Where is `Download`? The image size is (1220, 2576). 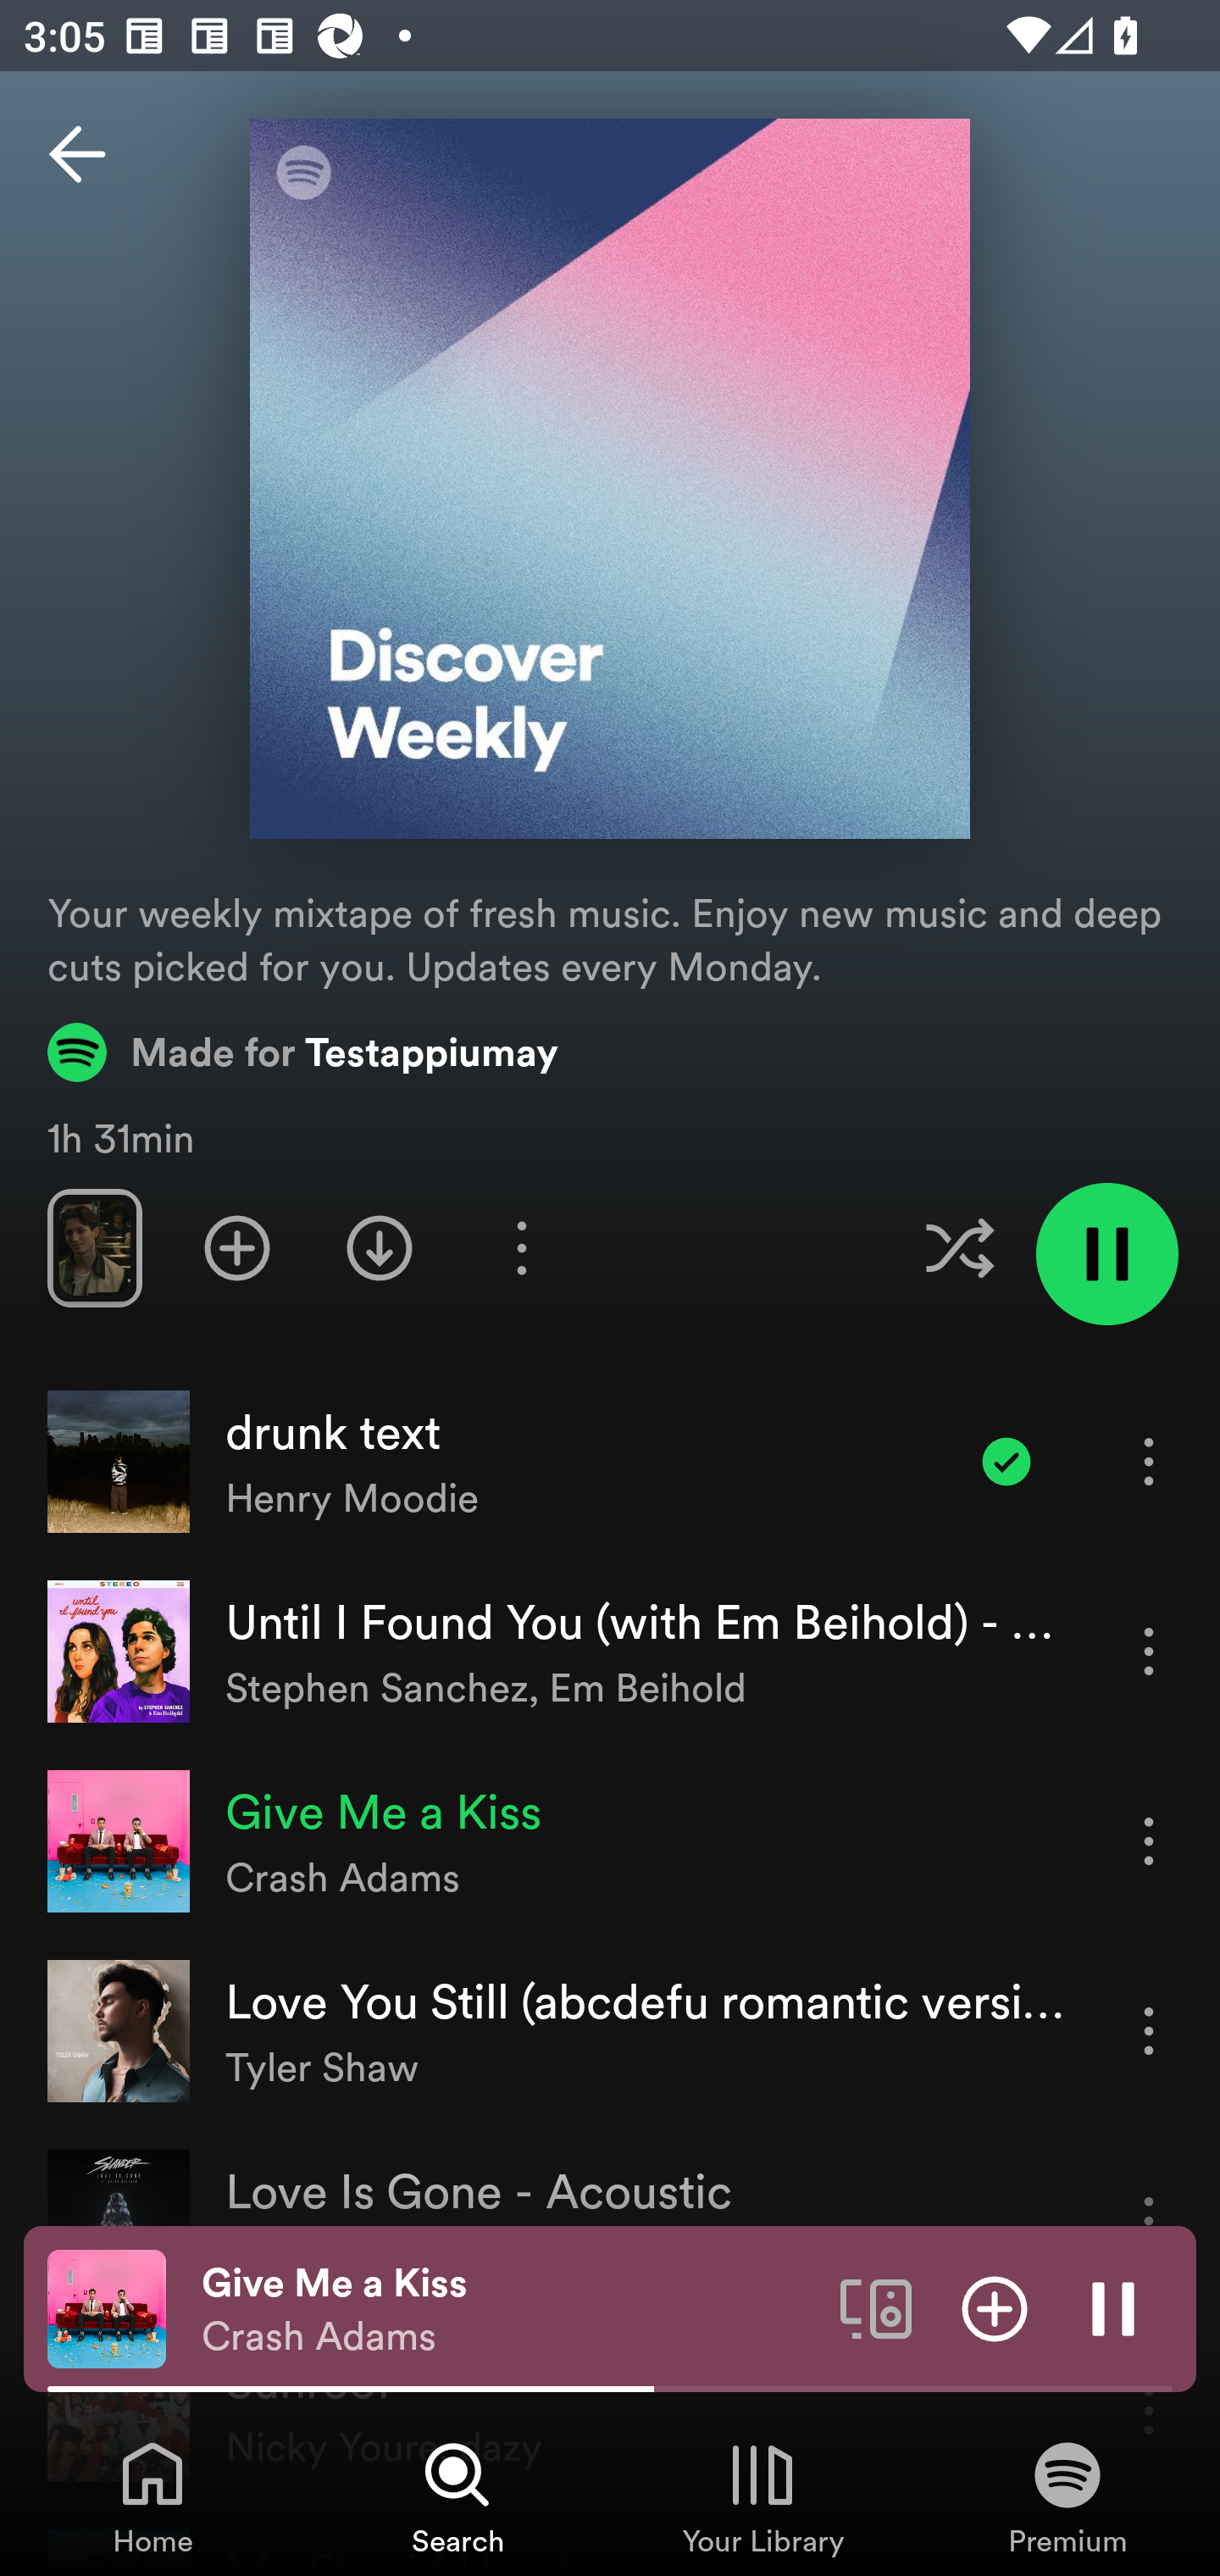 Download is located at coordinates (380, 1247).